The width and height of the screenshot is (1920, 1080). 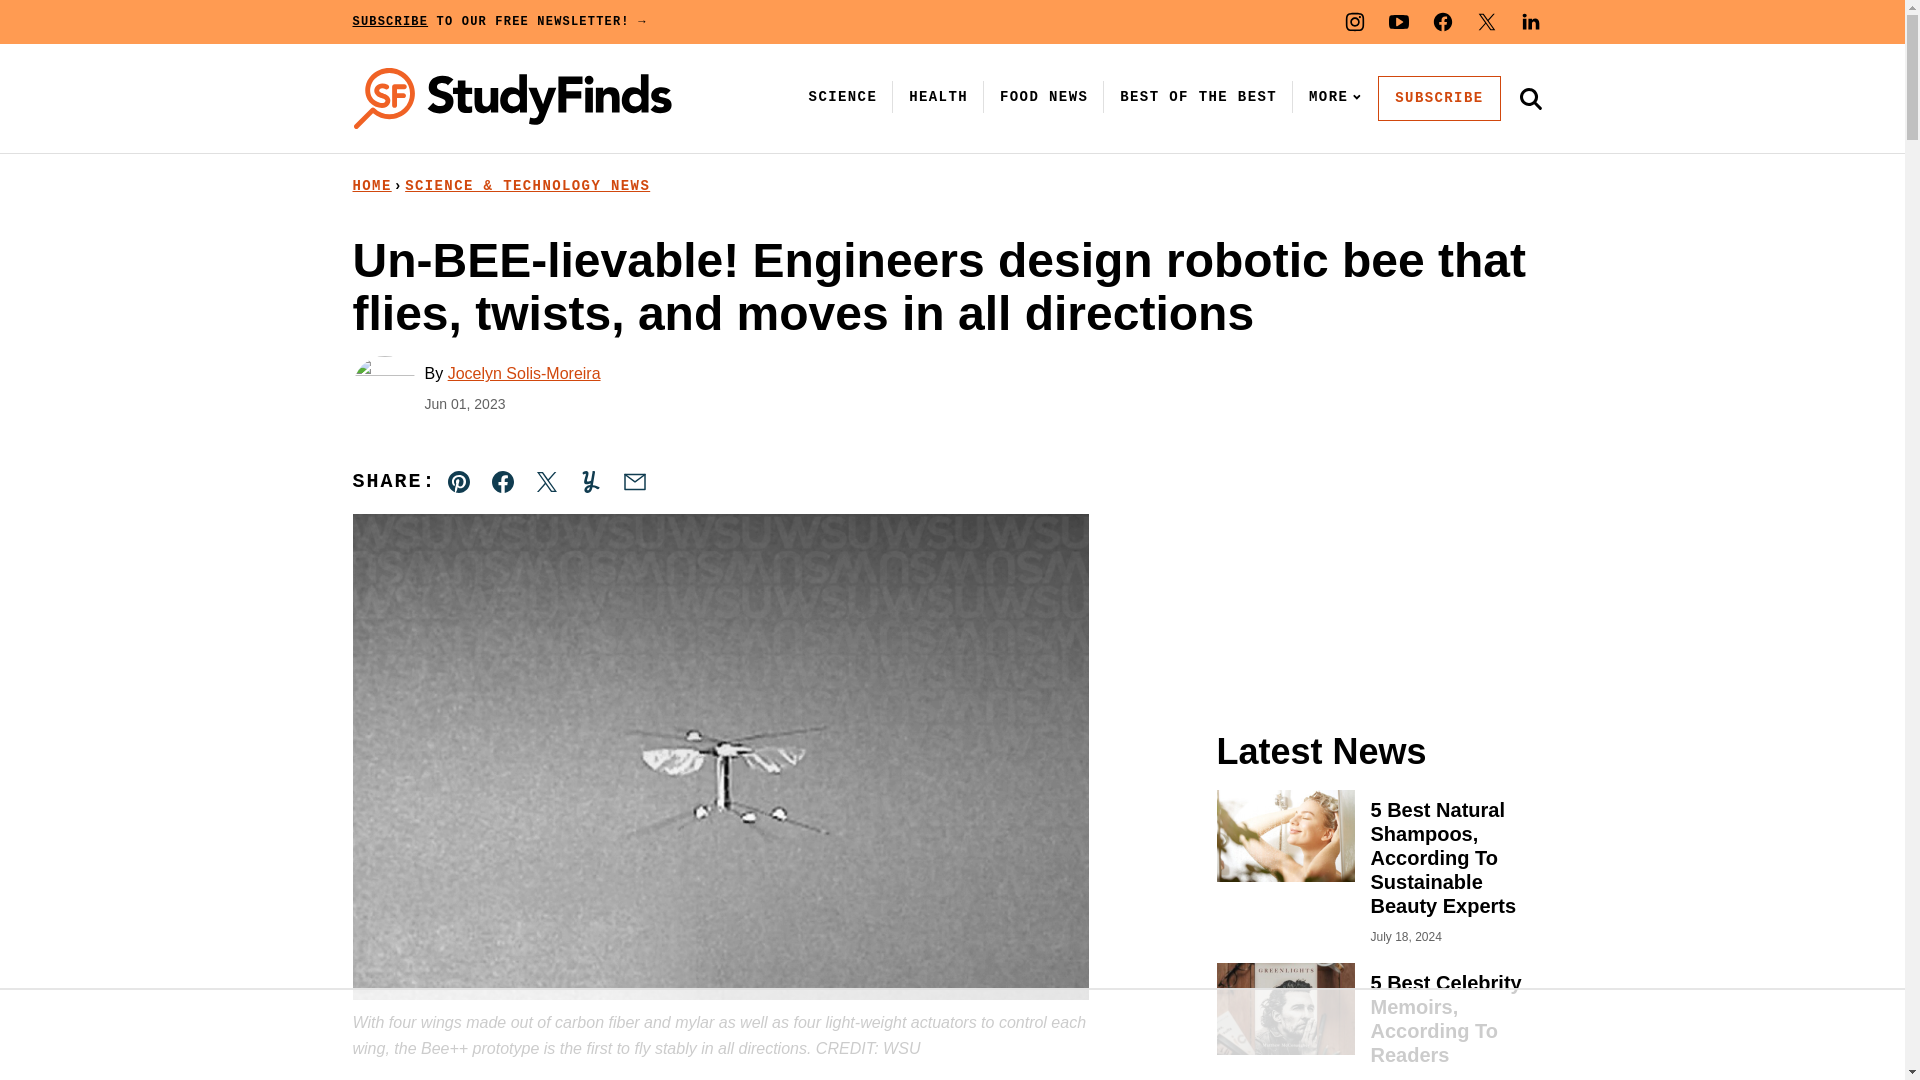 I want to click on Share on Facebook, so click(x=502, y=482).